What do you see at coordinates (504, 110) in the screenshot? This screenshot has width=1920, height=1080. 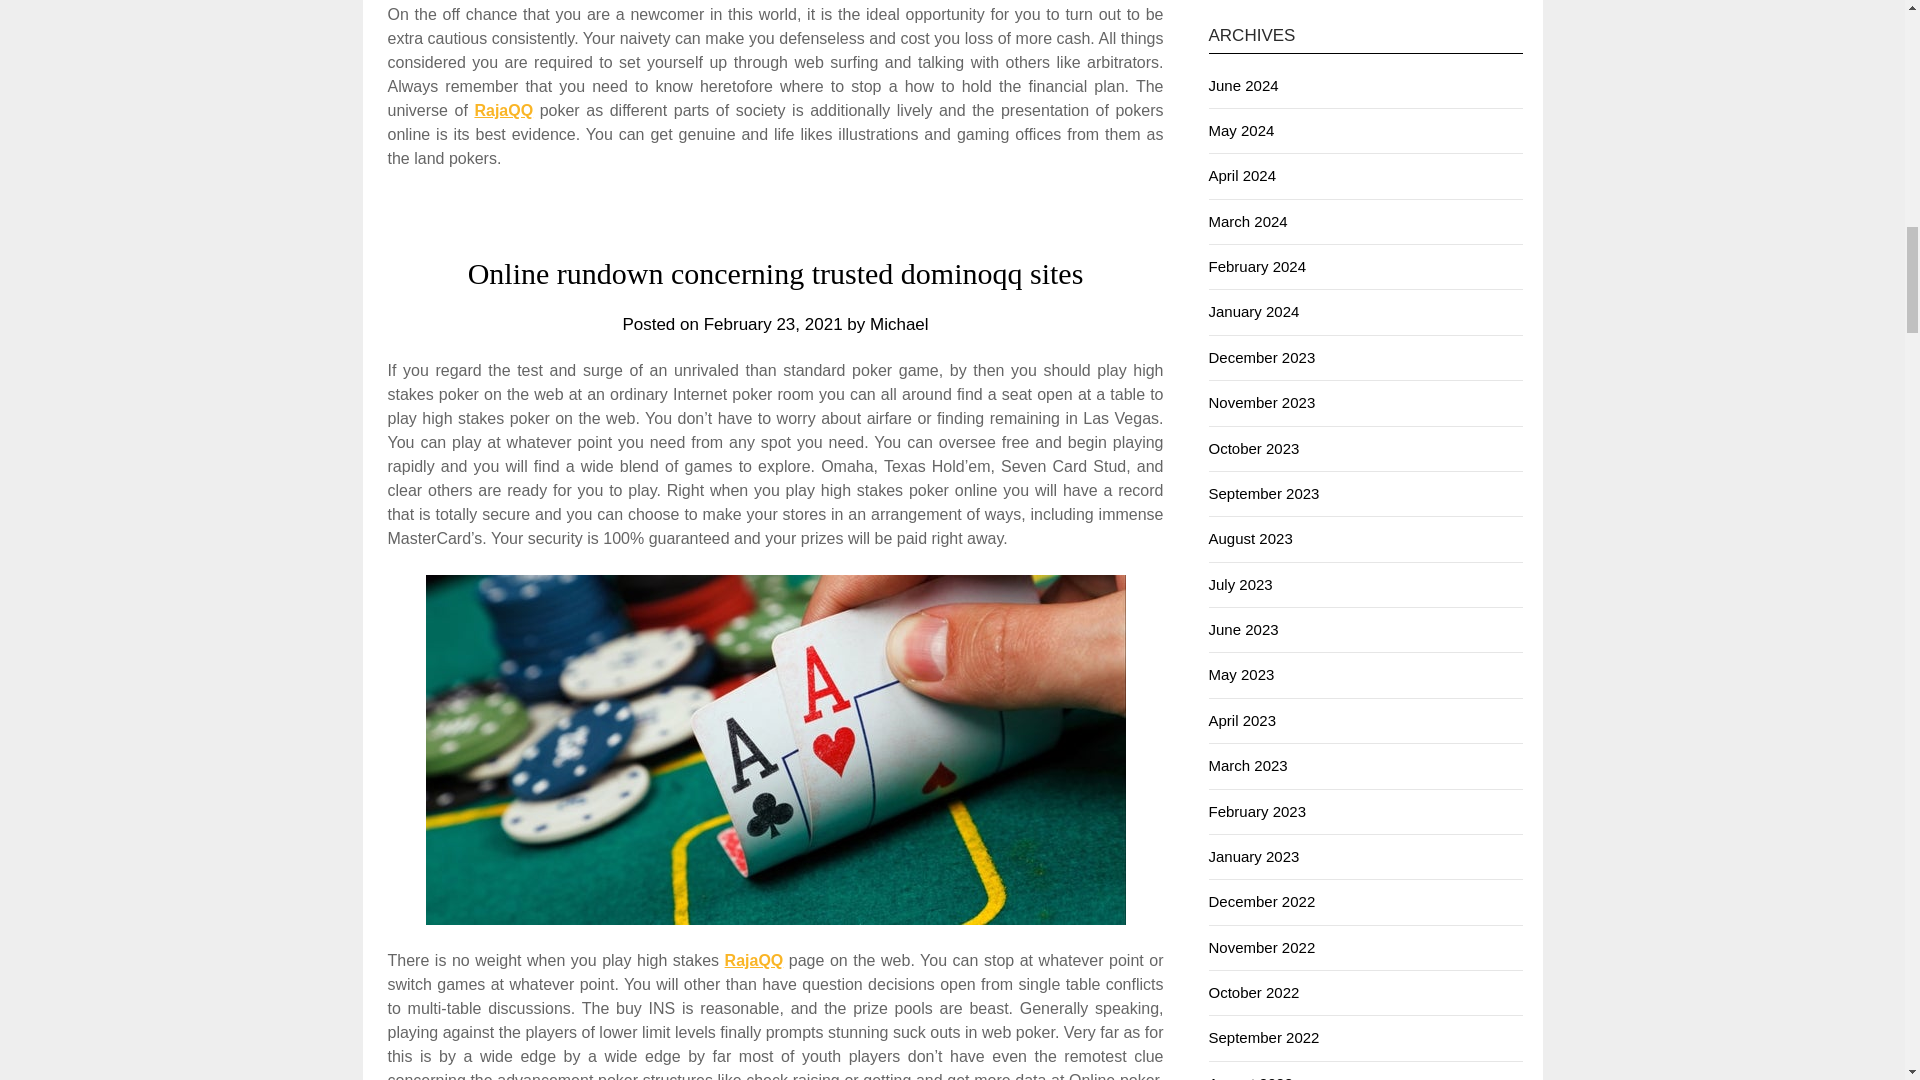 I see `RajaQQ` at bounding box center [504, 110].